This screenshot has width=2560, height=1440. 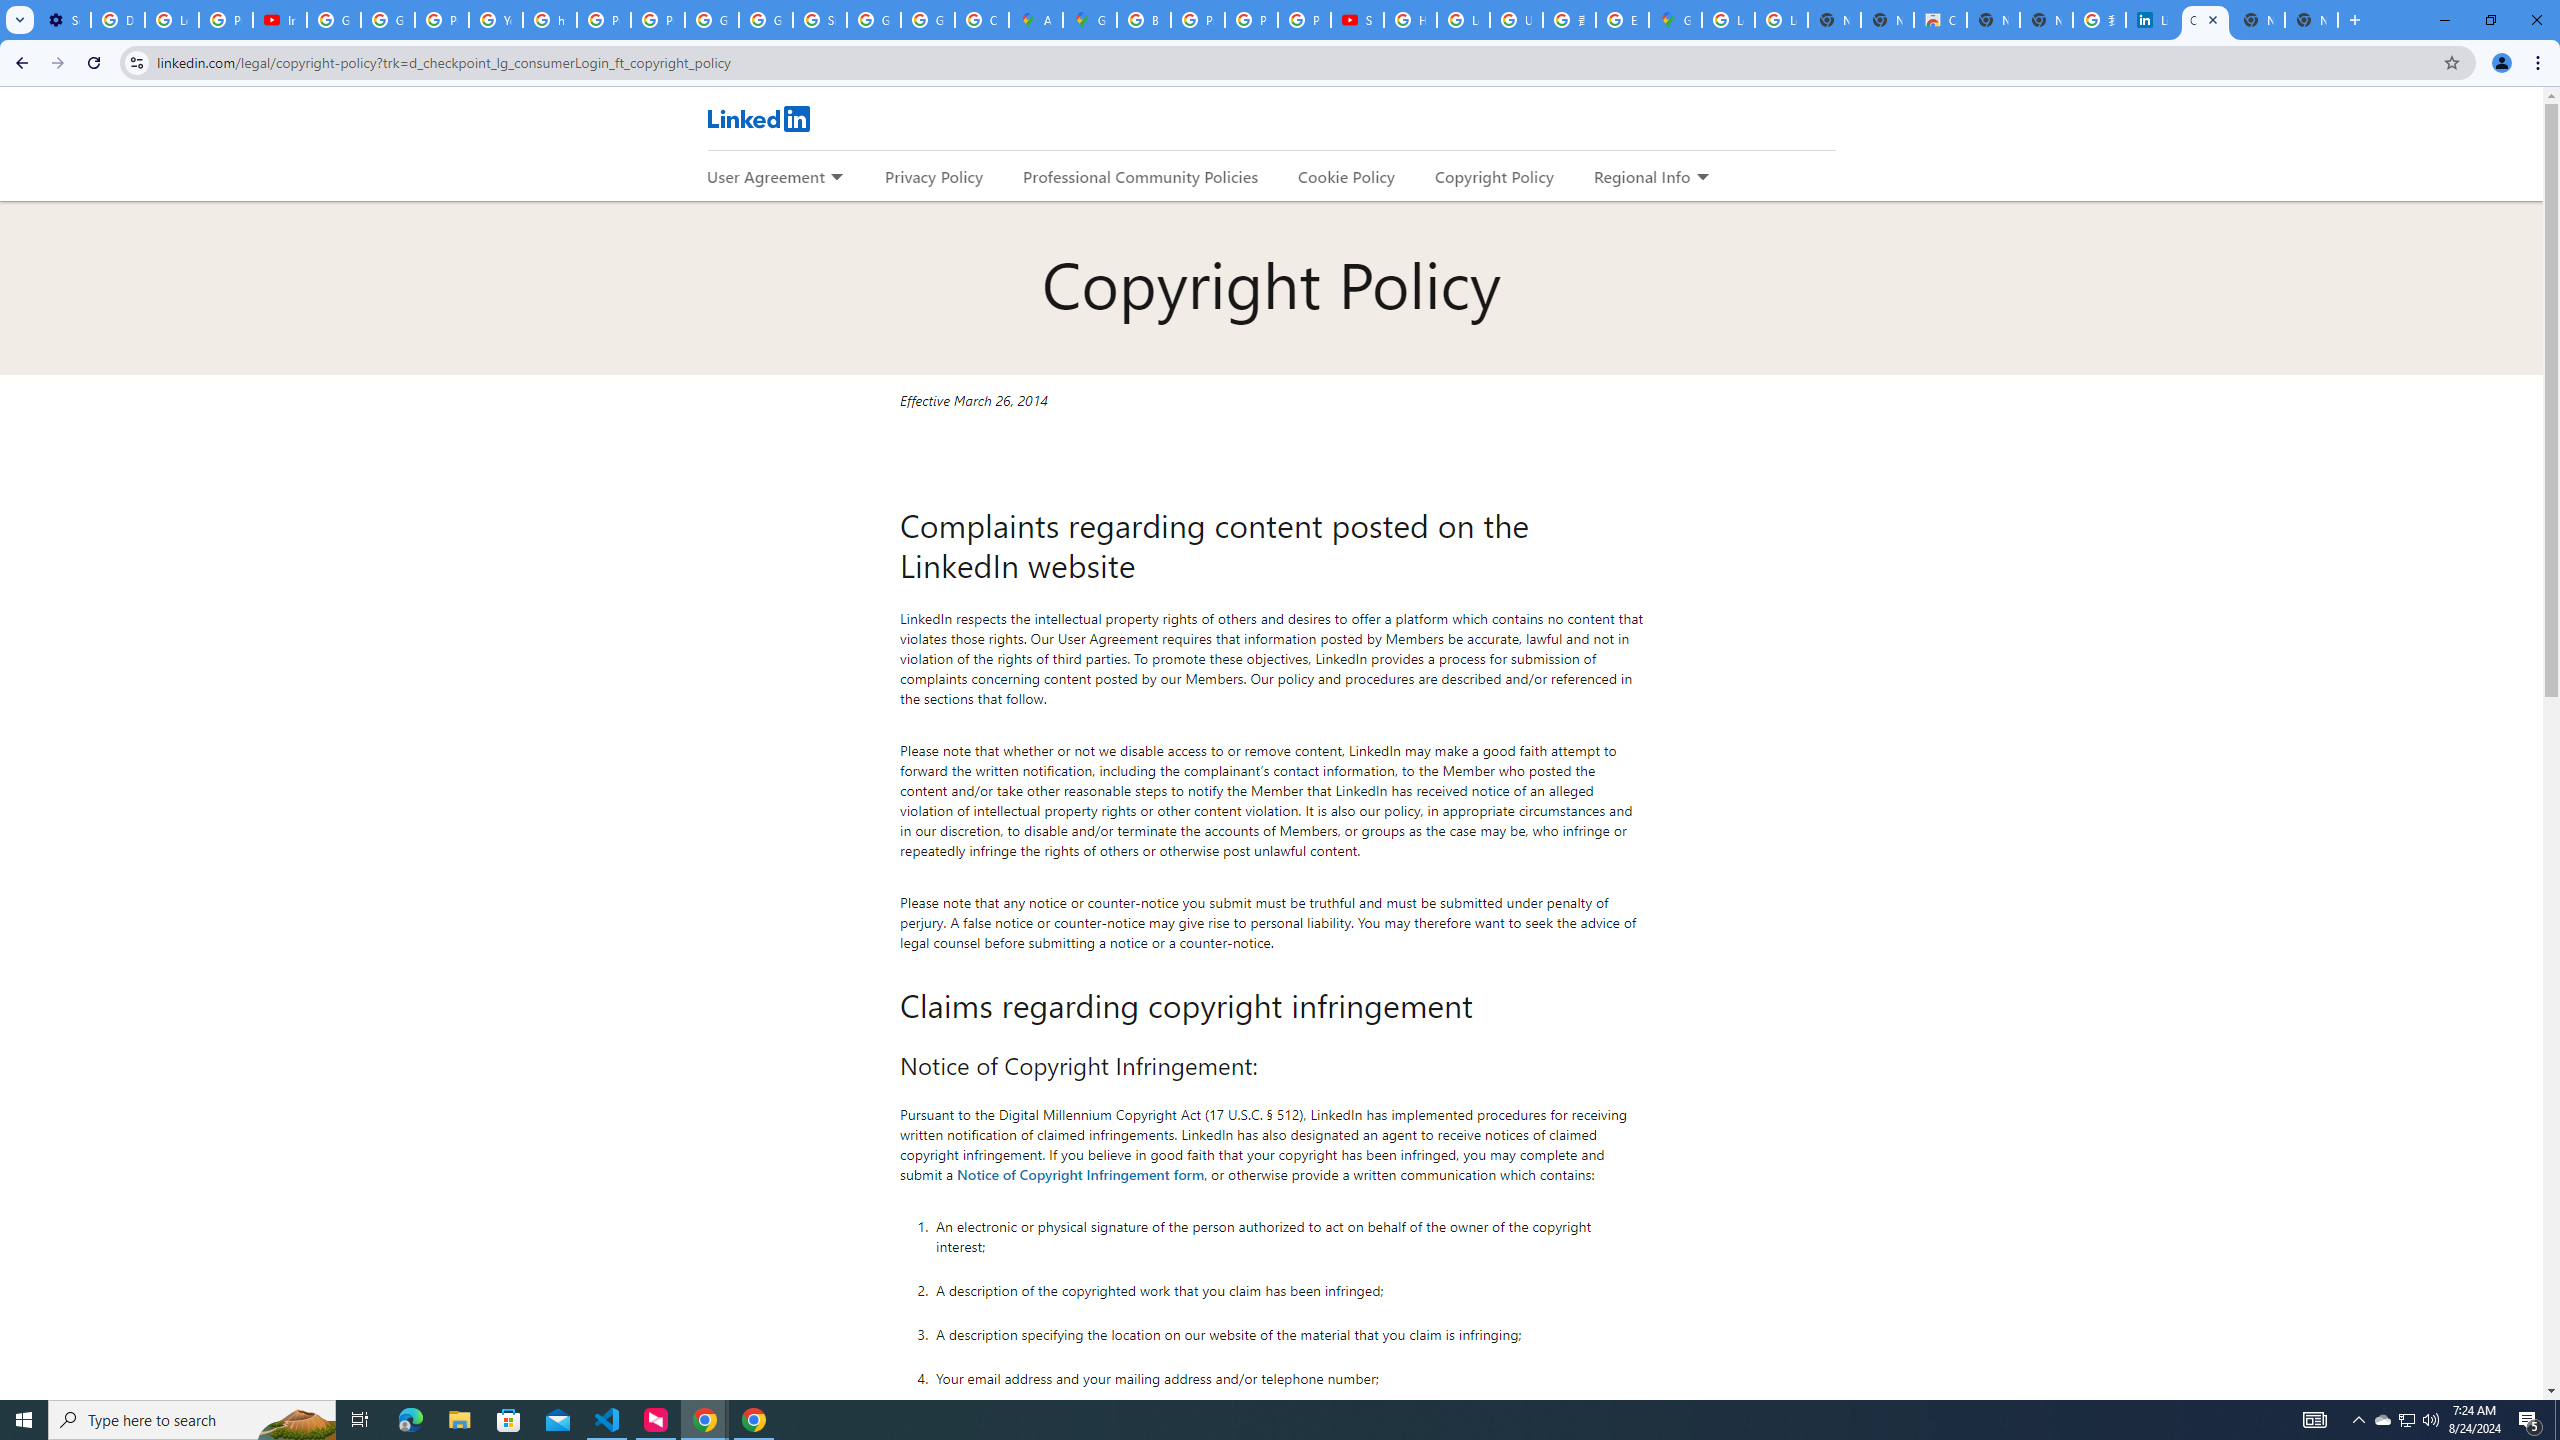 I want to click on Introduction | Google Privacy Policy - YouTube, so click(x=278, y=20).